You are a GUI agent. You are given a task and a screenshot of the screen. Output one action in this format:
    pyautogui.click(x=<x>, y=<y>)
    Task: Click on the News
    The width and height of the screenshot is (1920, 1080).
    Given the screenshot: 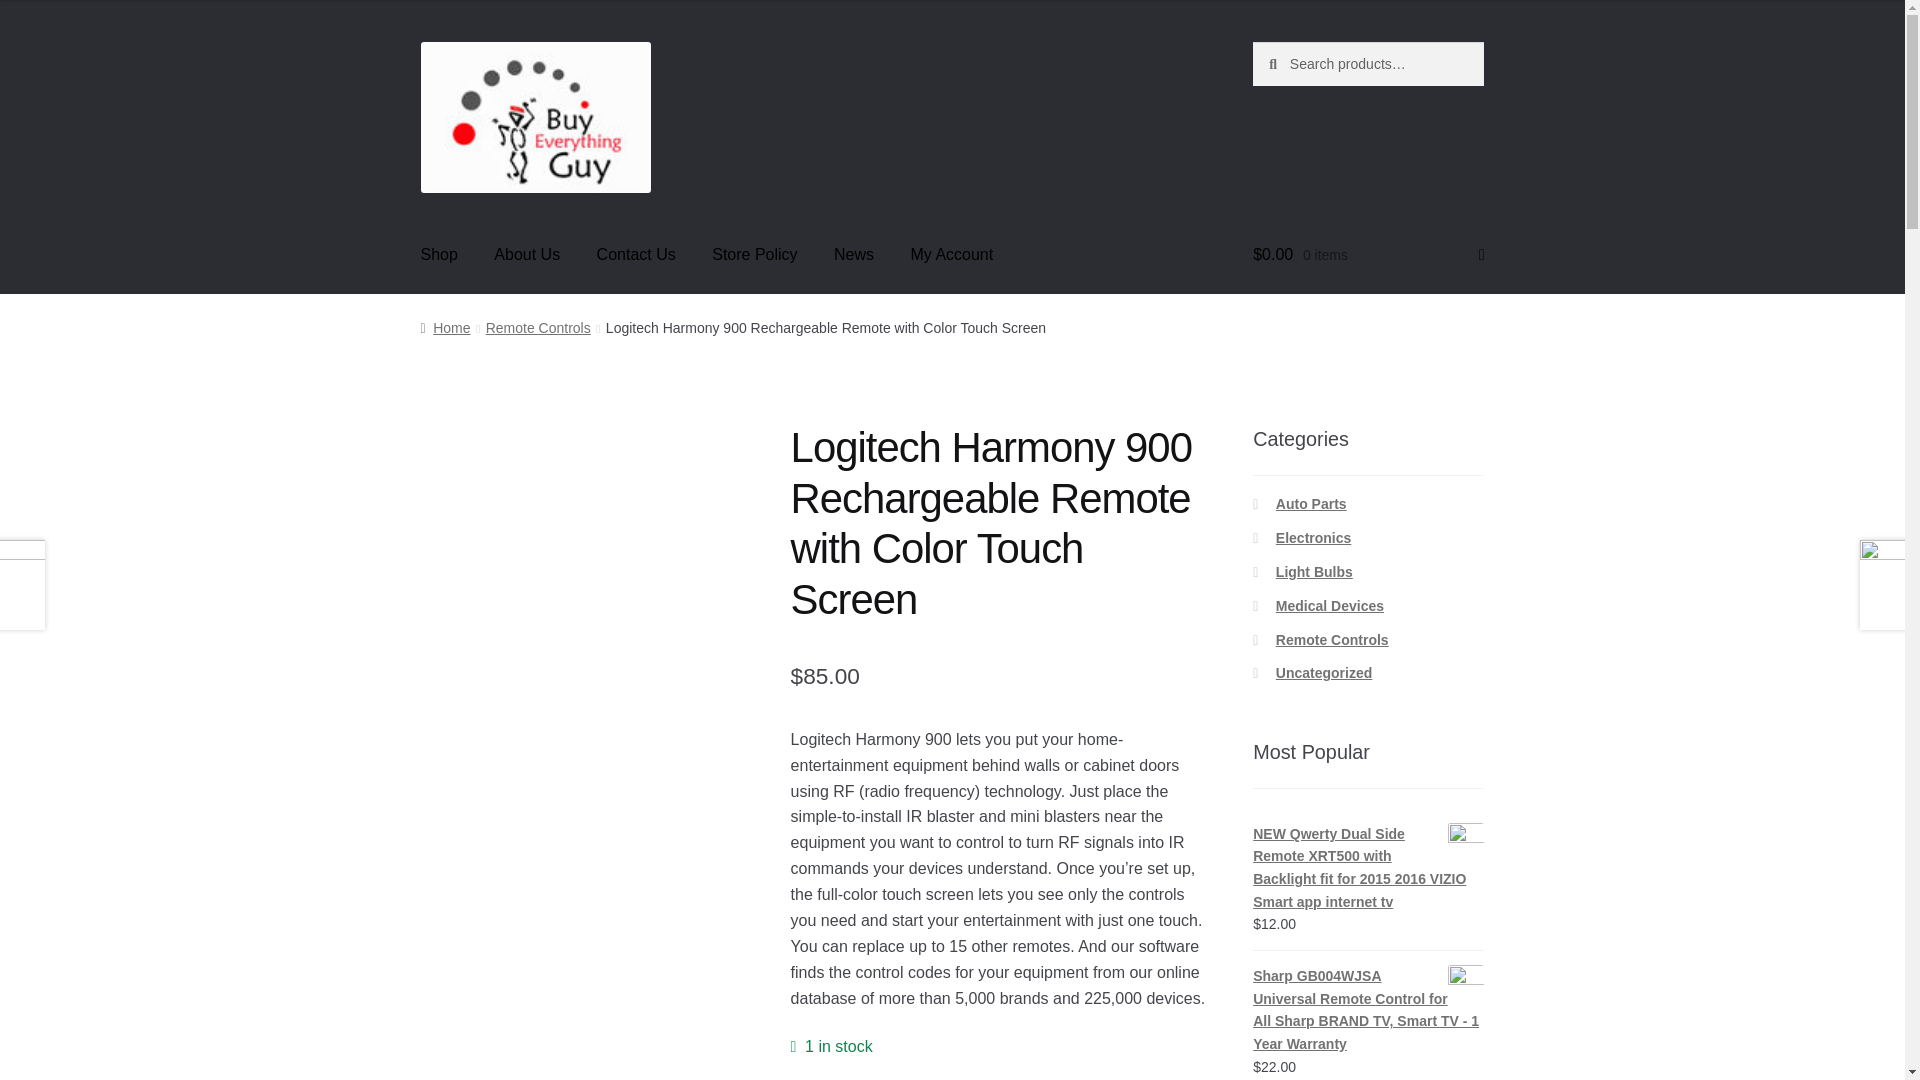 What is the action you would take?
    pyautogui.click(x=854, y=254)
    